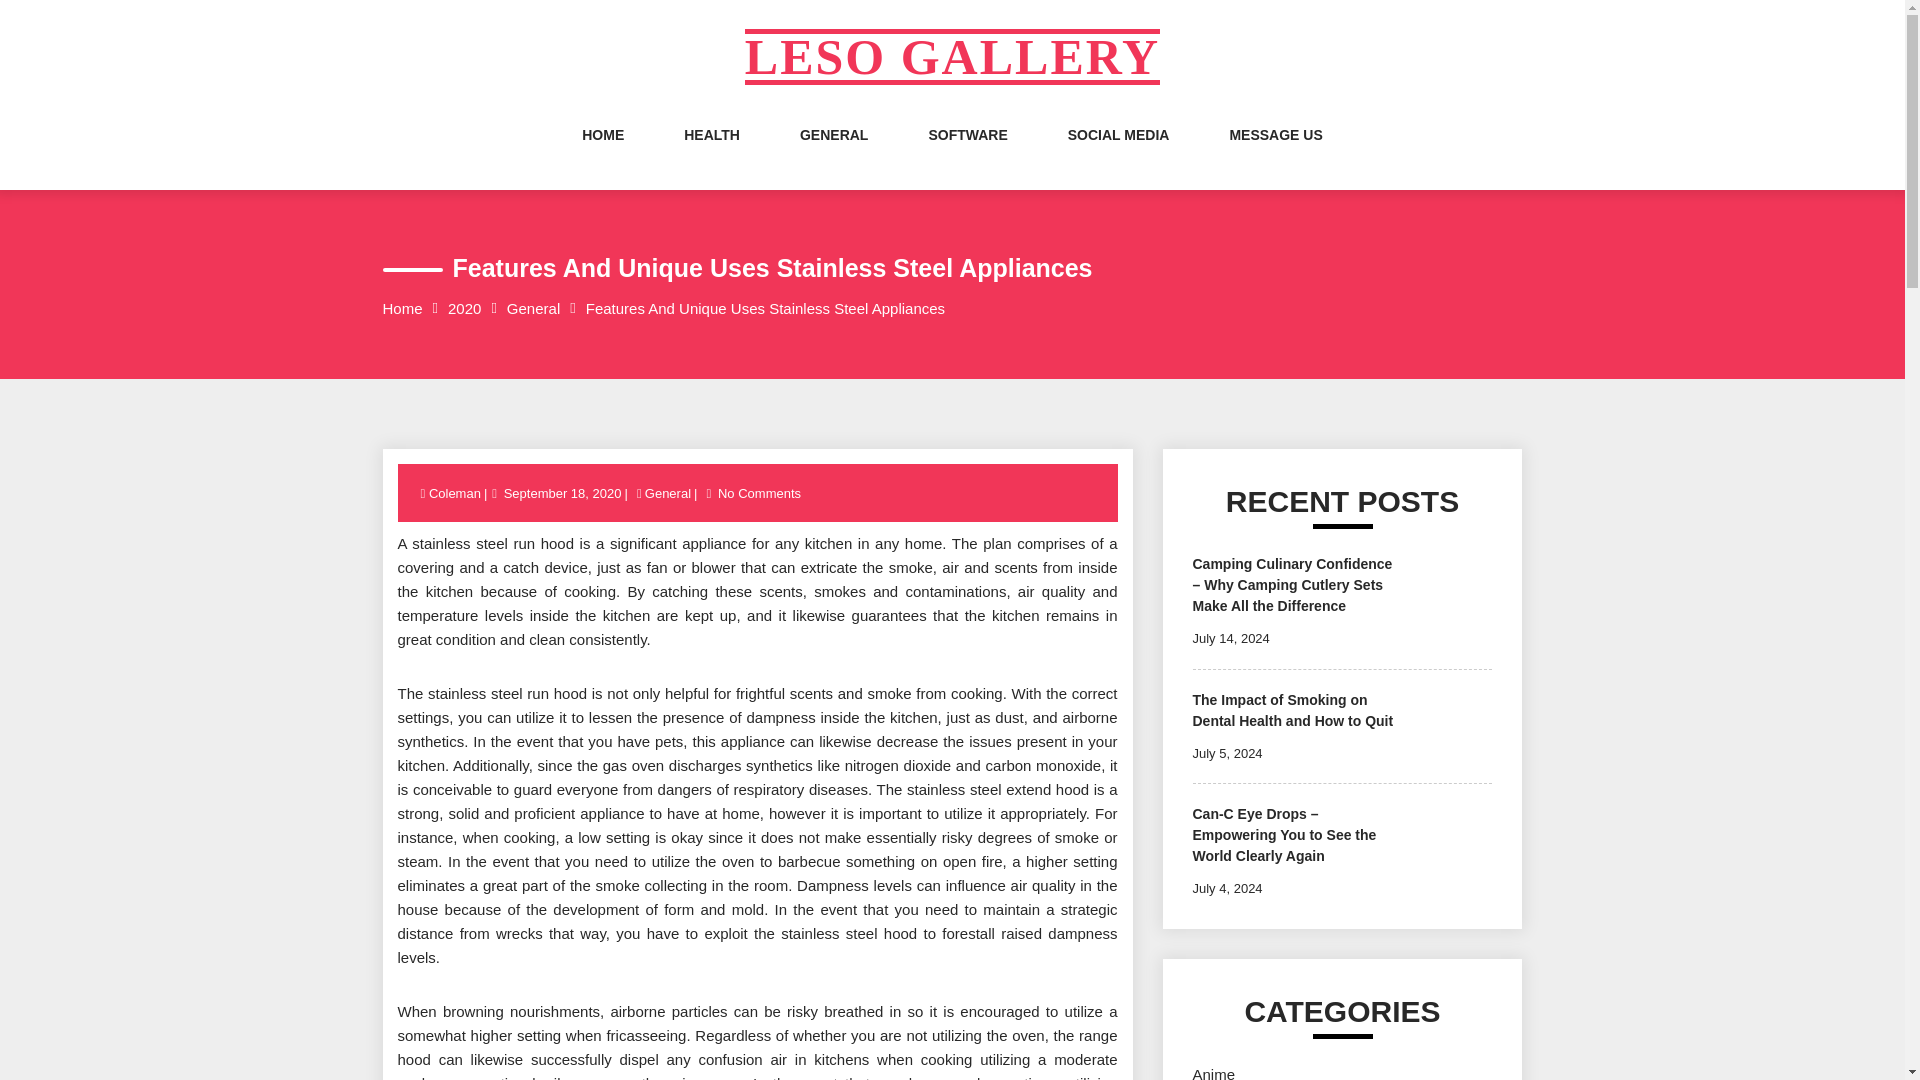 This screenshot has width=1920, height=1080. I want to click on Coleman, so click(456, 494).